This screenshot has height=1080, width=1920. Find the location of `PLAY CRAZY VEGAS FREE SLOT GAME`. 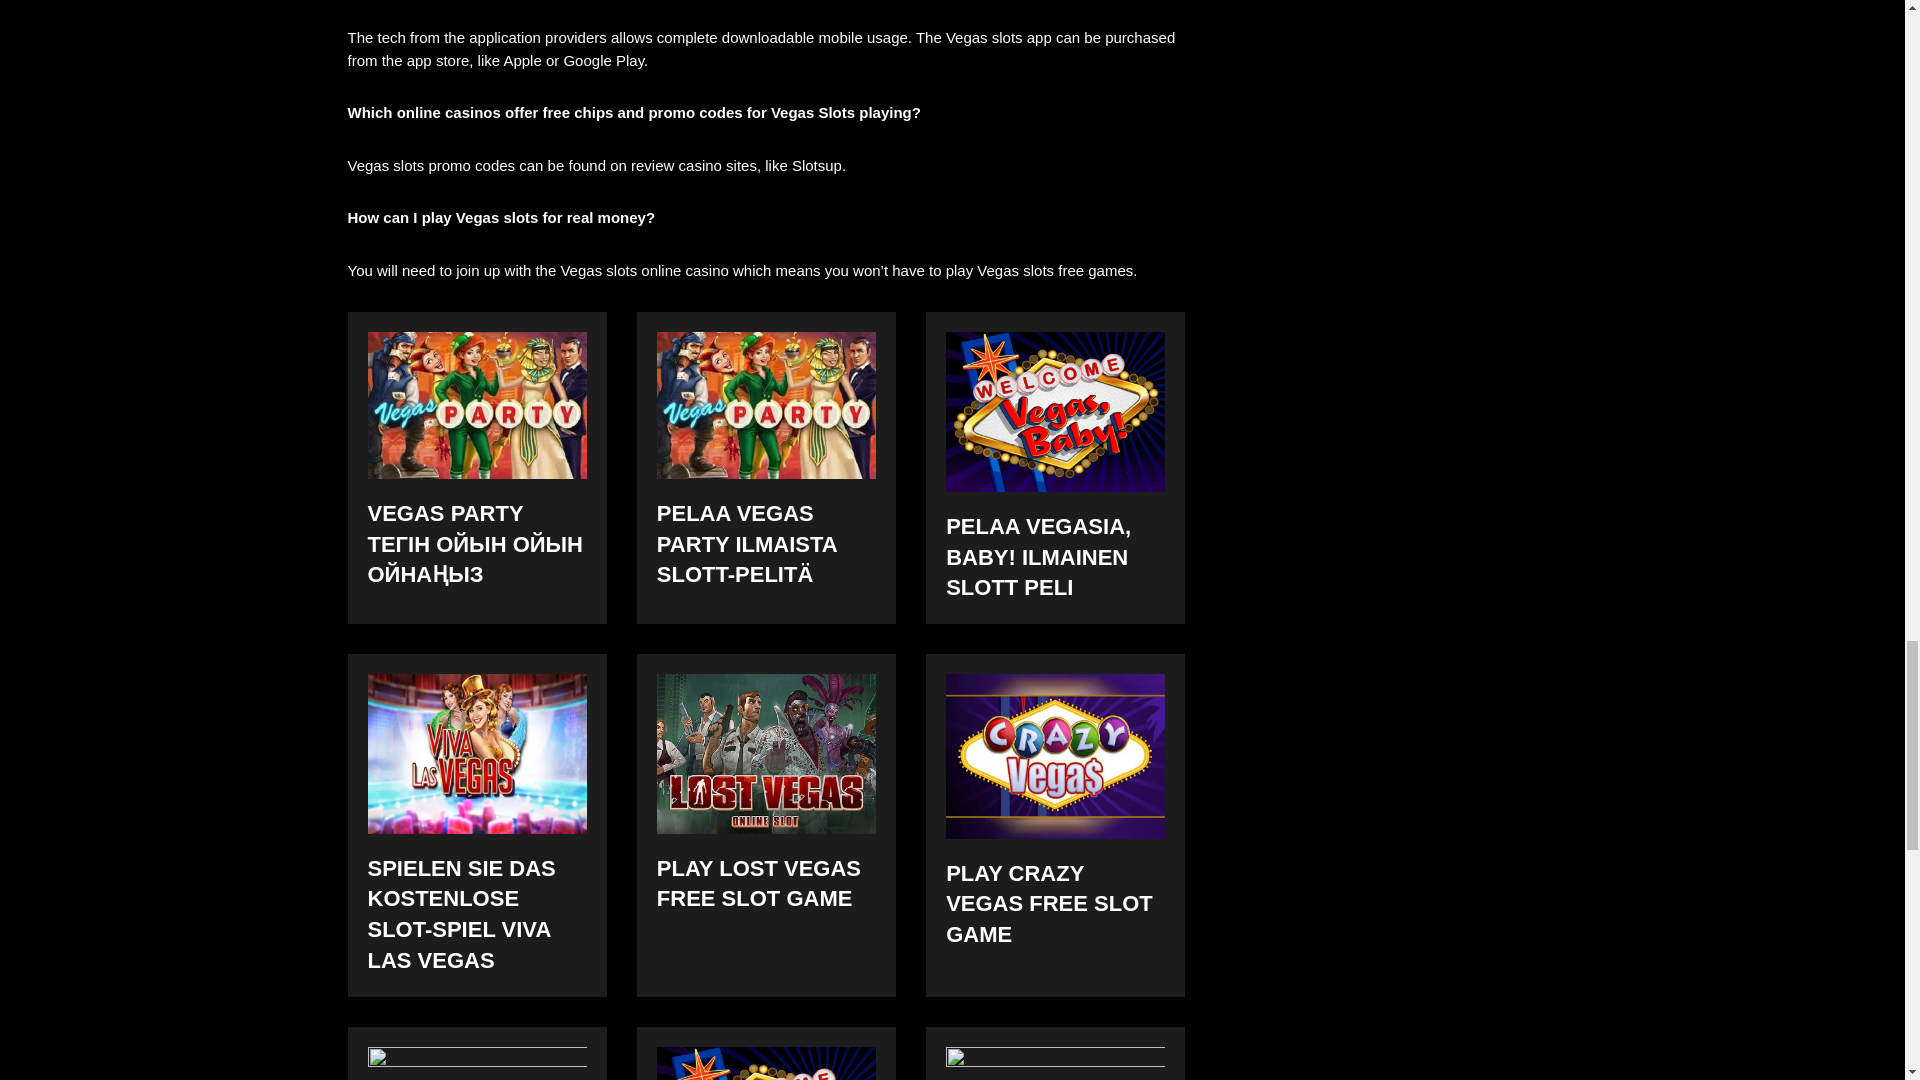

PLAY CRAZY VEGAS FREE SLOT GAME is located at coordinates (1056, 756).